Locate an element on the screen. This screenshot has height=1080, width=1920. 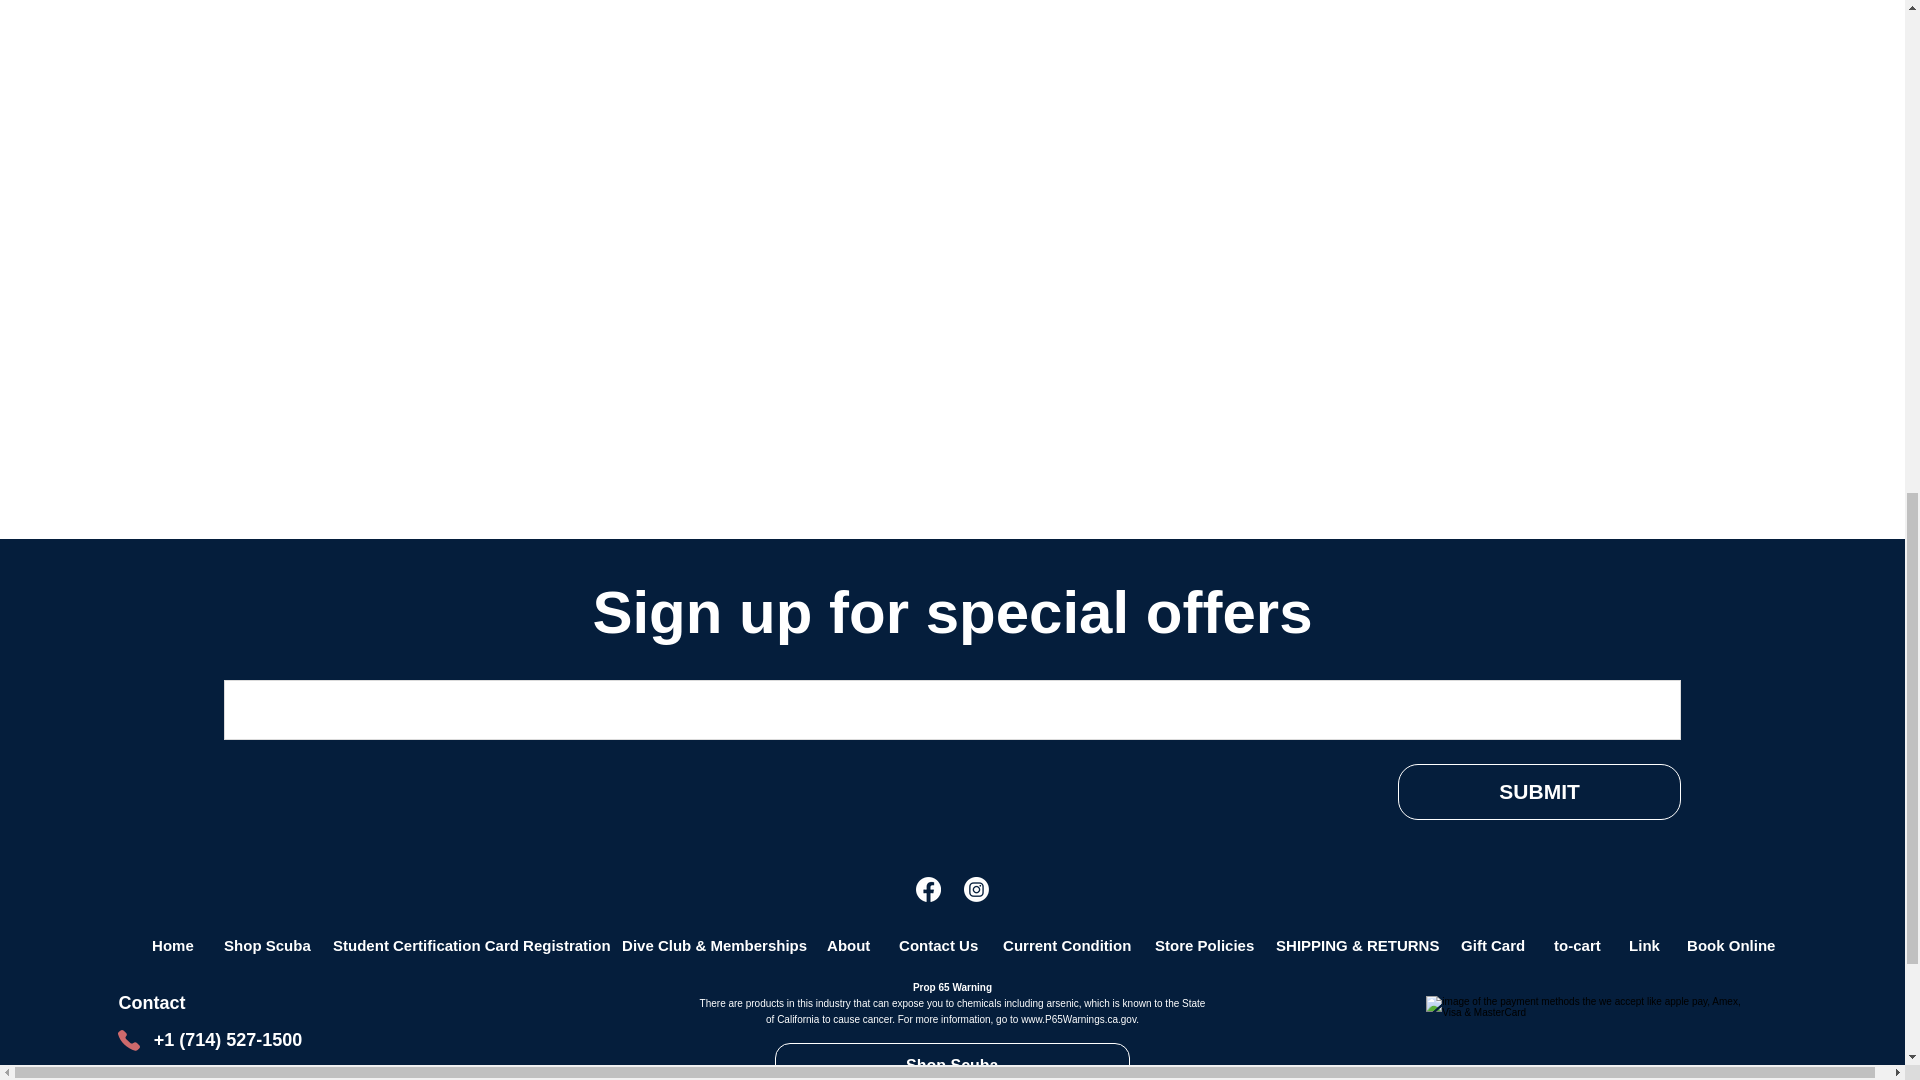
www.P65Warnings.ca.gov is located at coordinates (1078, 1019).